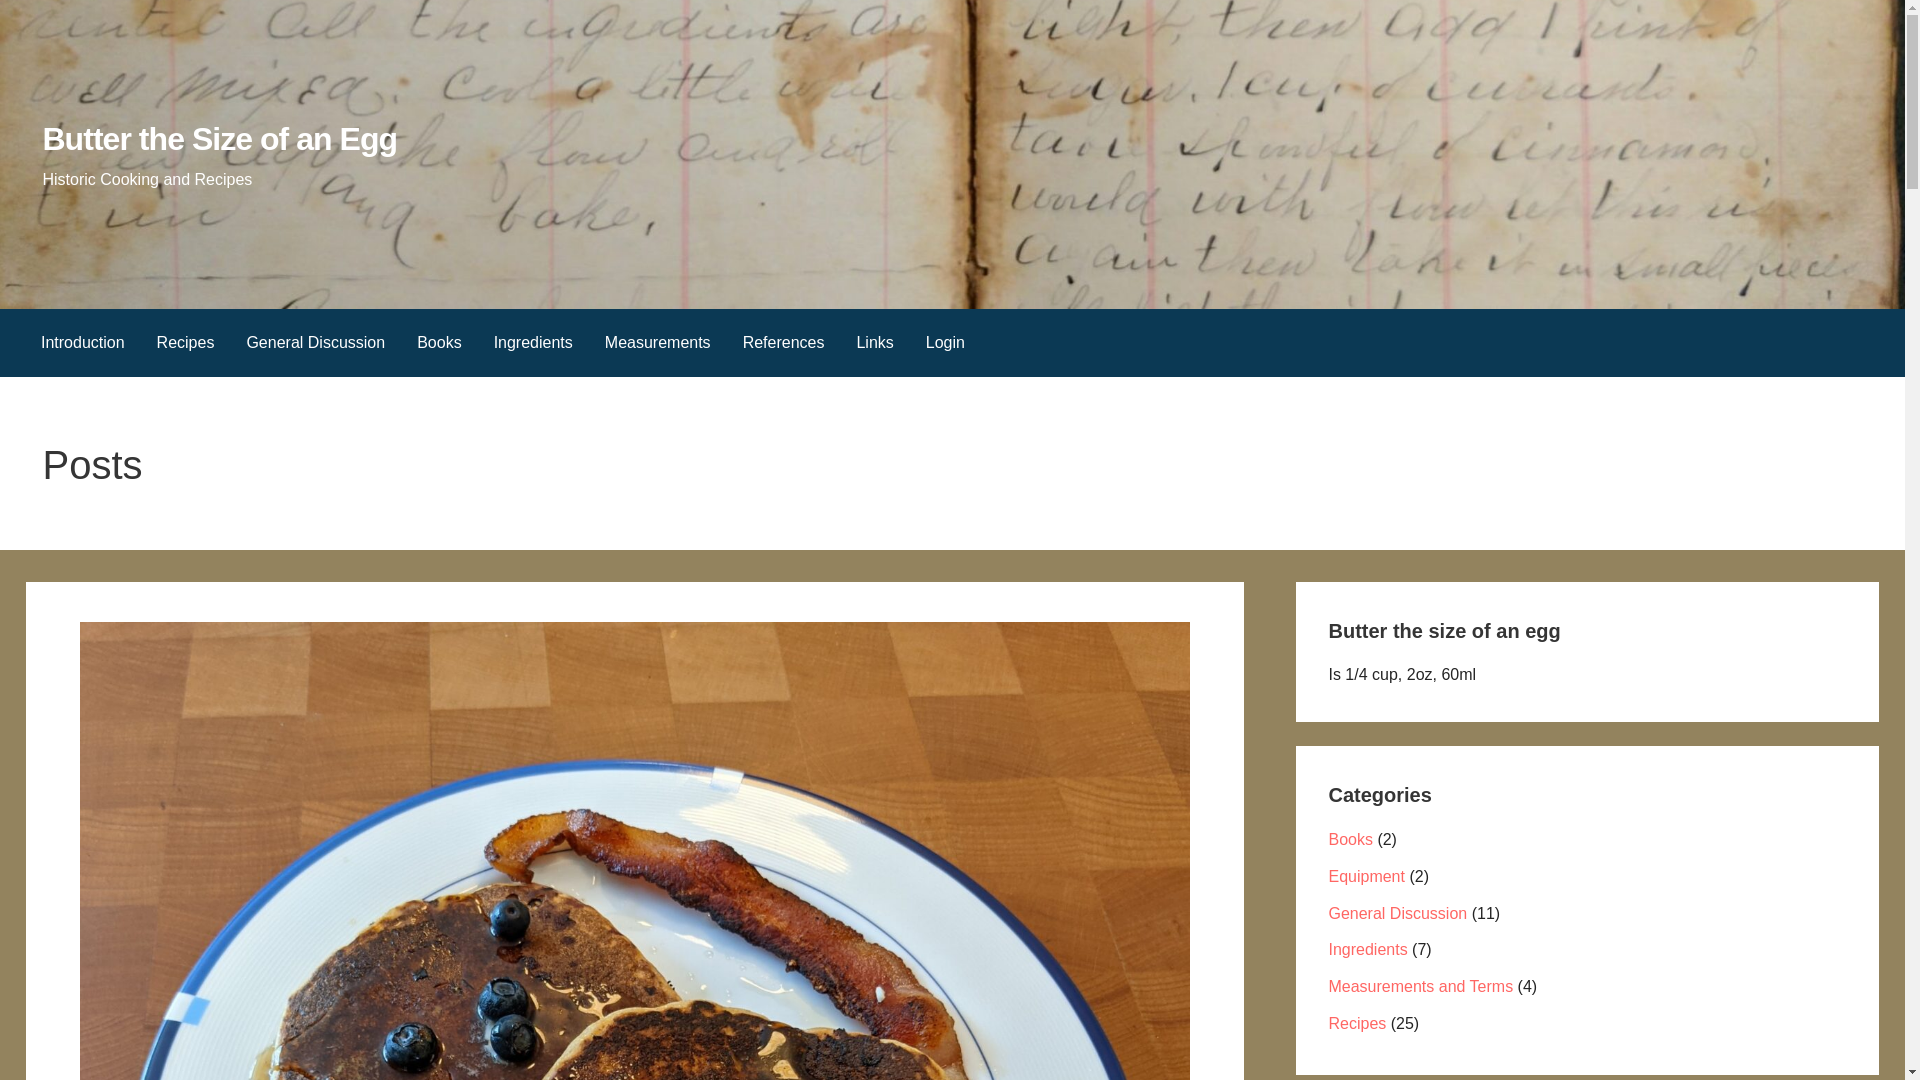  Describe the element at coordinates (658, 342) in the screenshot. I see `Measurements` at that location.